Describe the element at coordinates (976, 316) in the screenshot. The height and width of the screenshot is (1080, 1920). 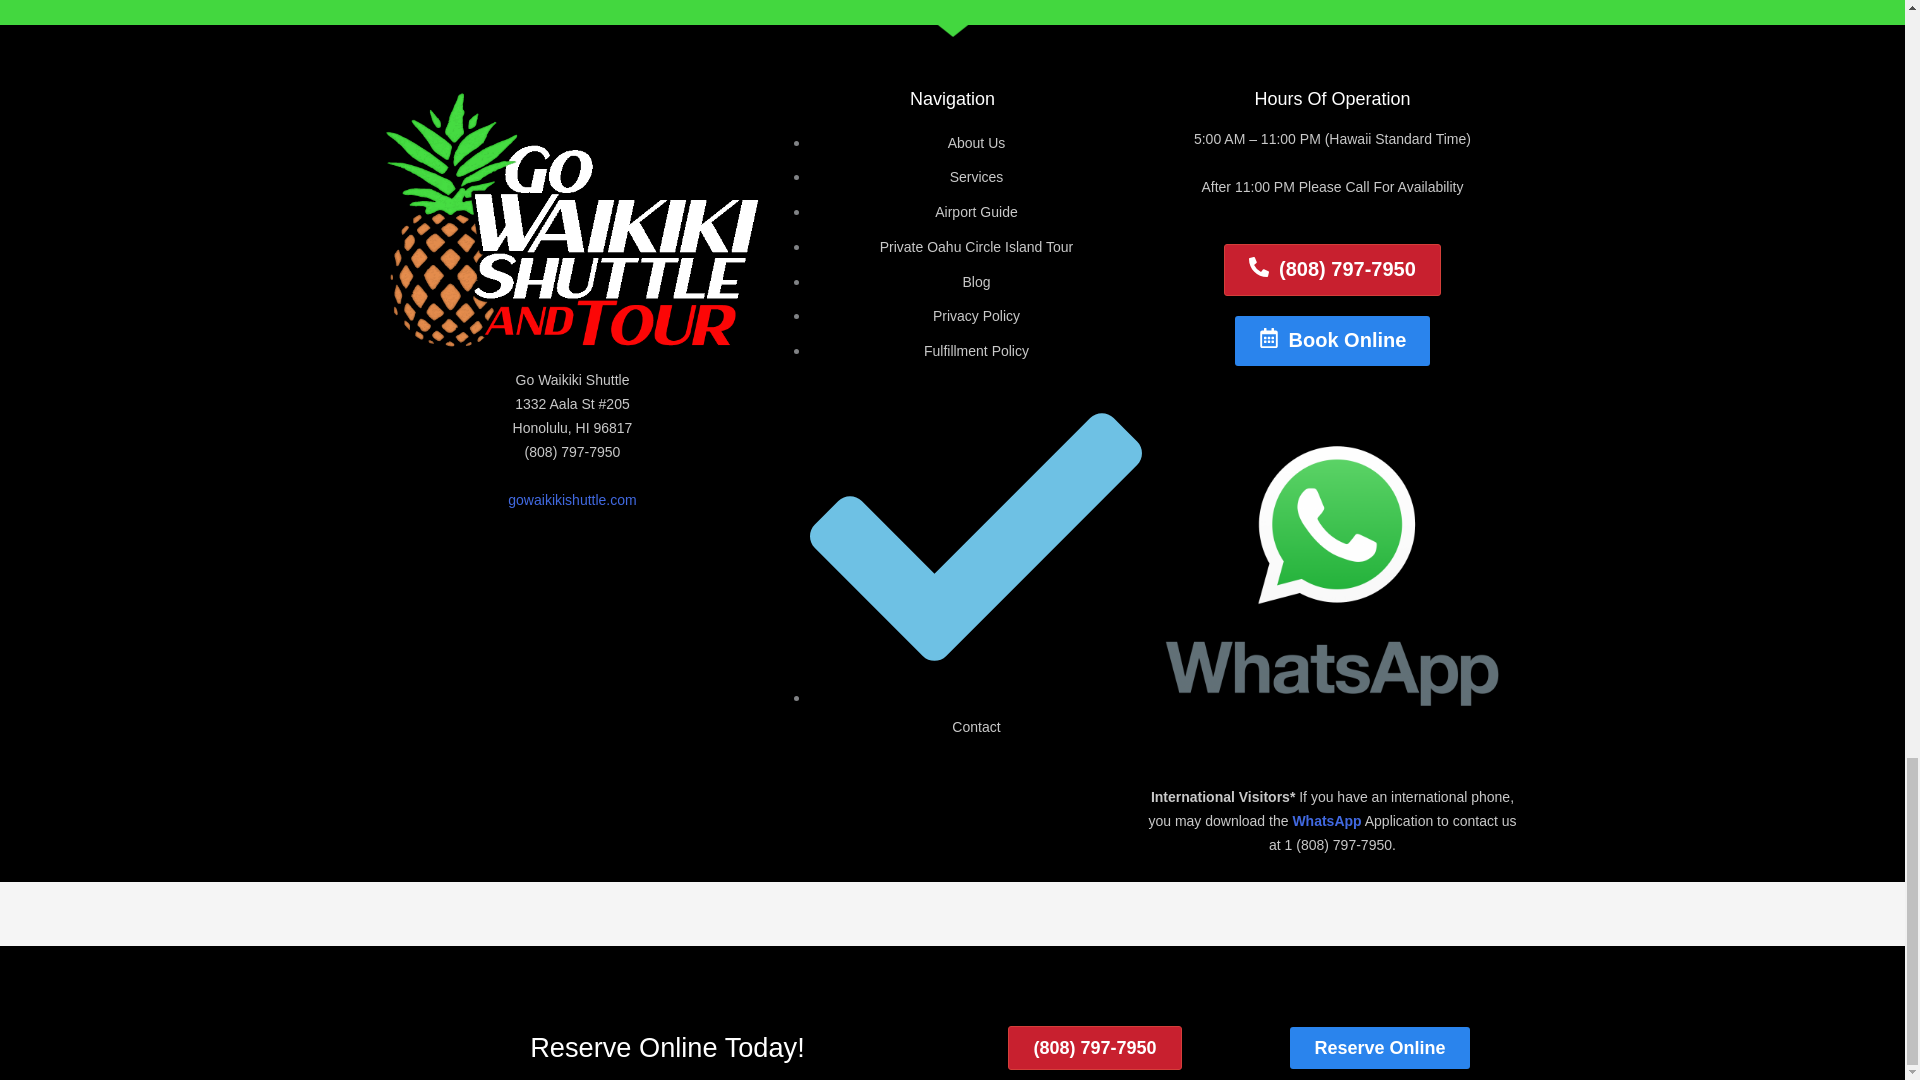
I see `Privacy Policy` at that location.